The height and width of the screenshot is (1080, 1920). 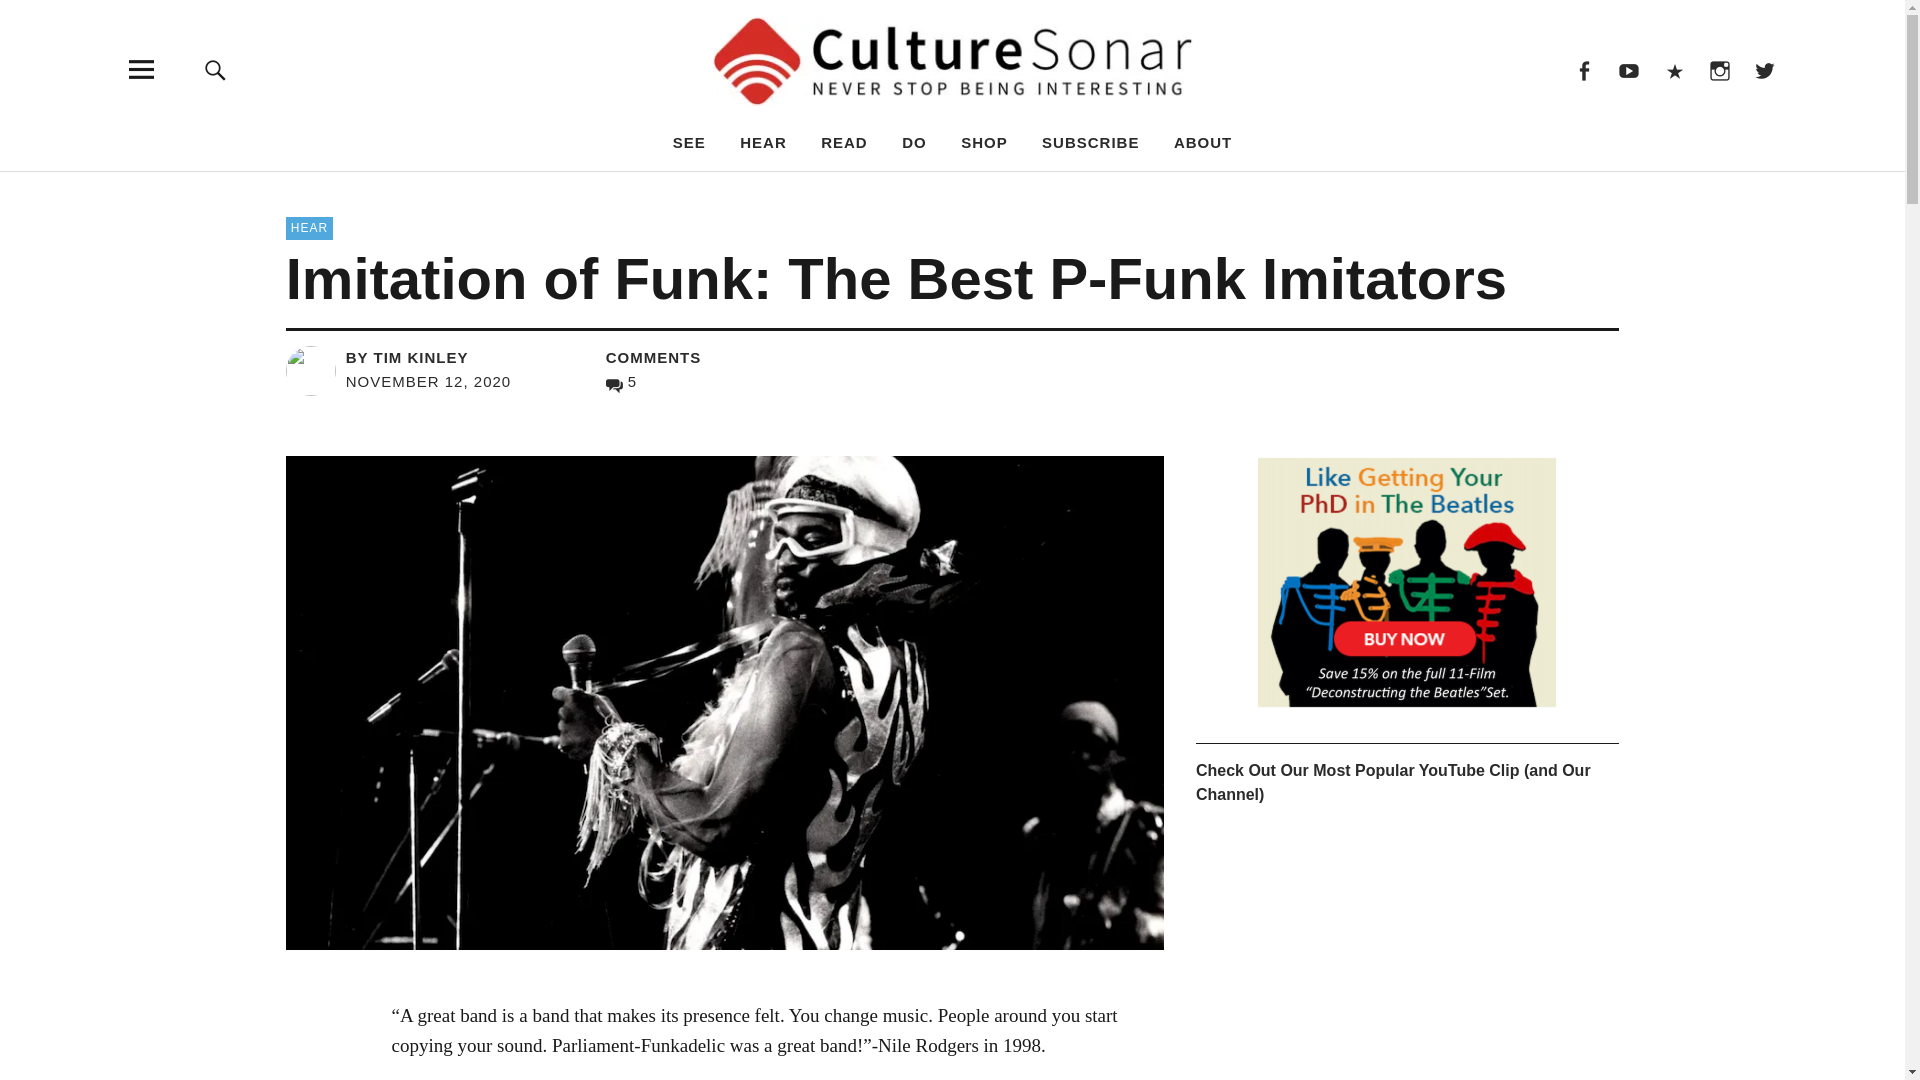 I want to click on READ, so click(x=844, y=142).